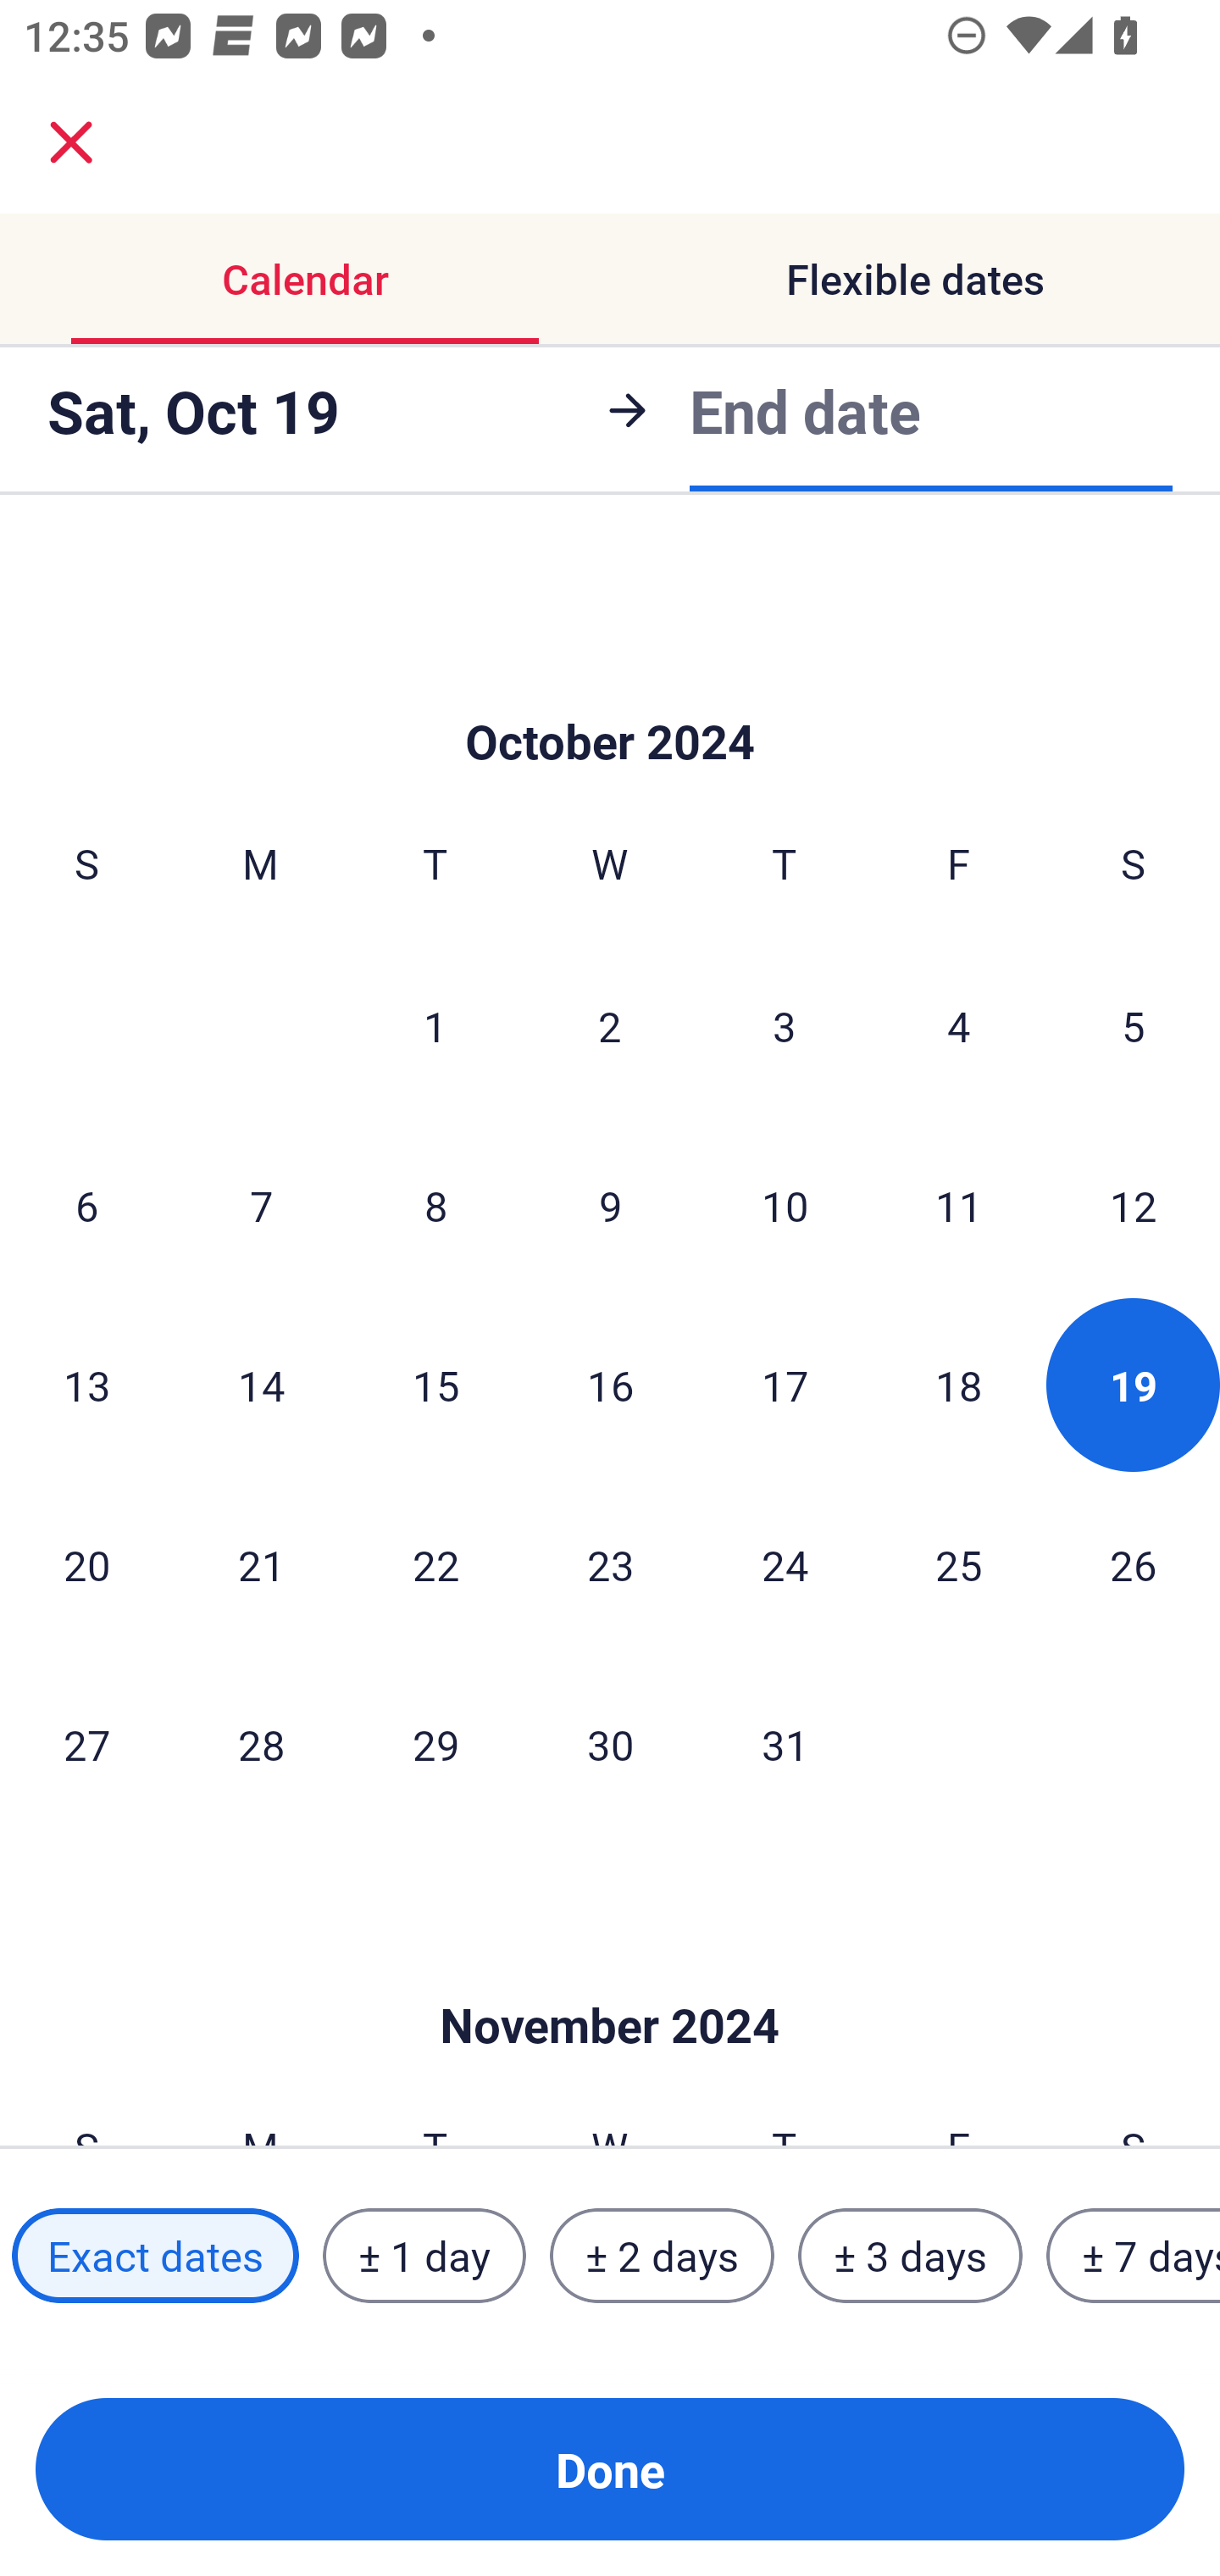  I want to click on 18 Friday, October 18, 2024, so click(959, 1385).